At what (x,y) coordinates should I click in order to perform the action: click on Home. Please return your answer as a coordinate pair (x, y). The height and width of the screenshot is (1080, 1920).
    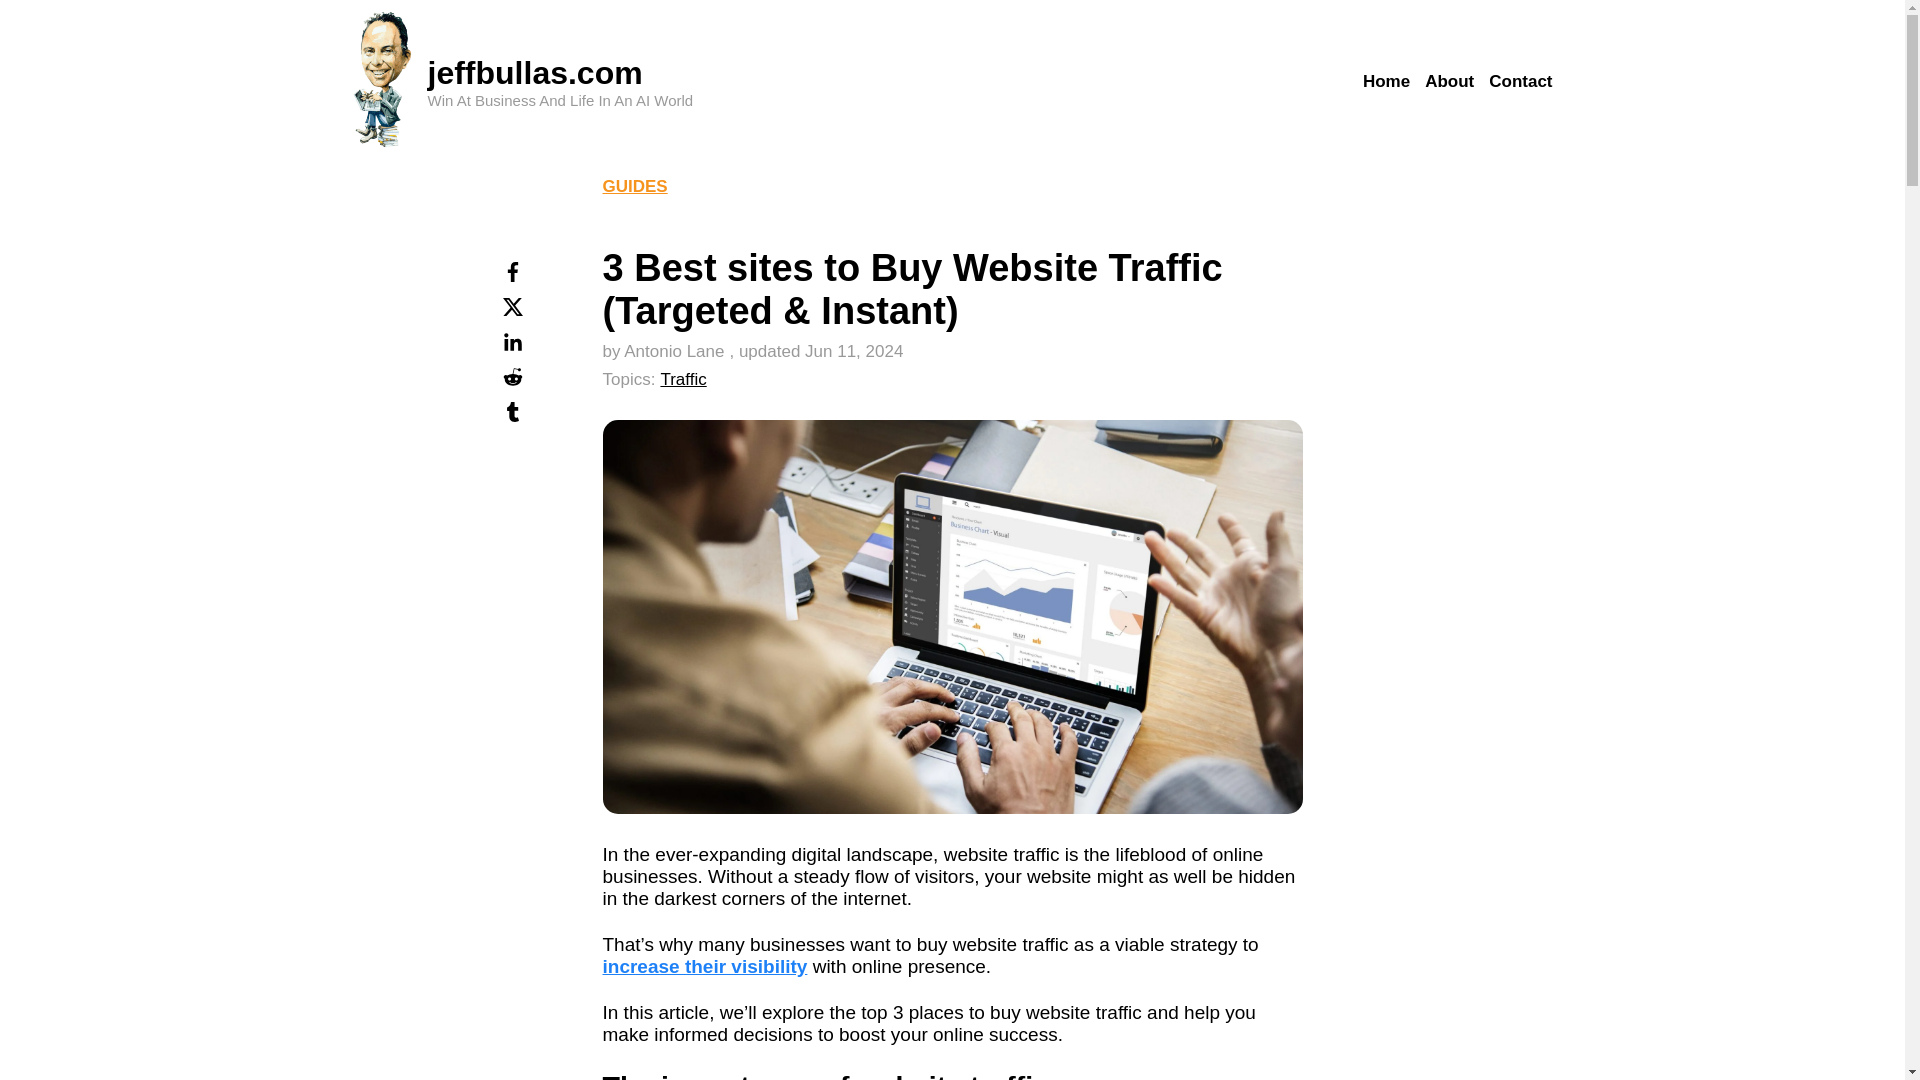
    Looking at the image, I should click on (1386, 82).